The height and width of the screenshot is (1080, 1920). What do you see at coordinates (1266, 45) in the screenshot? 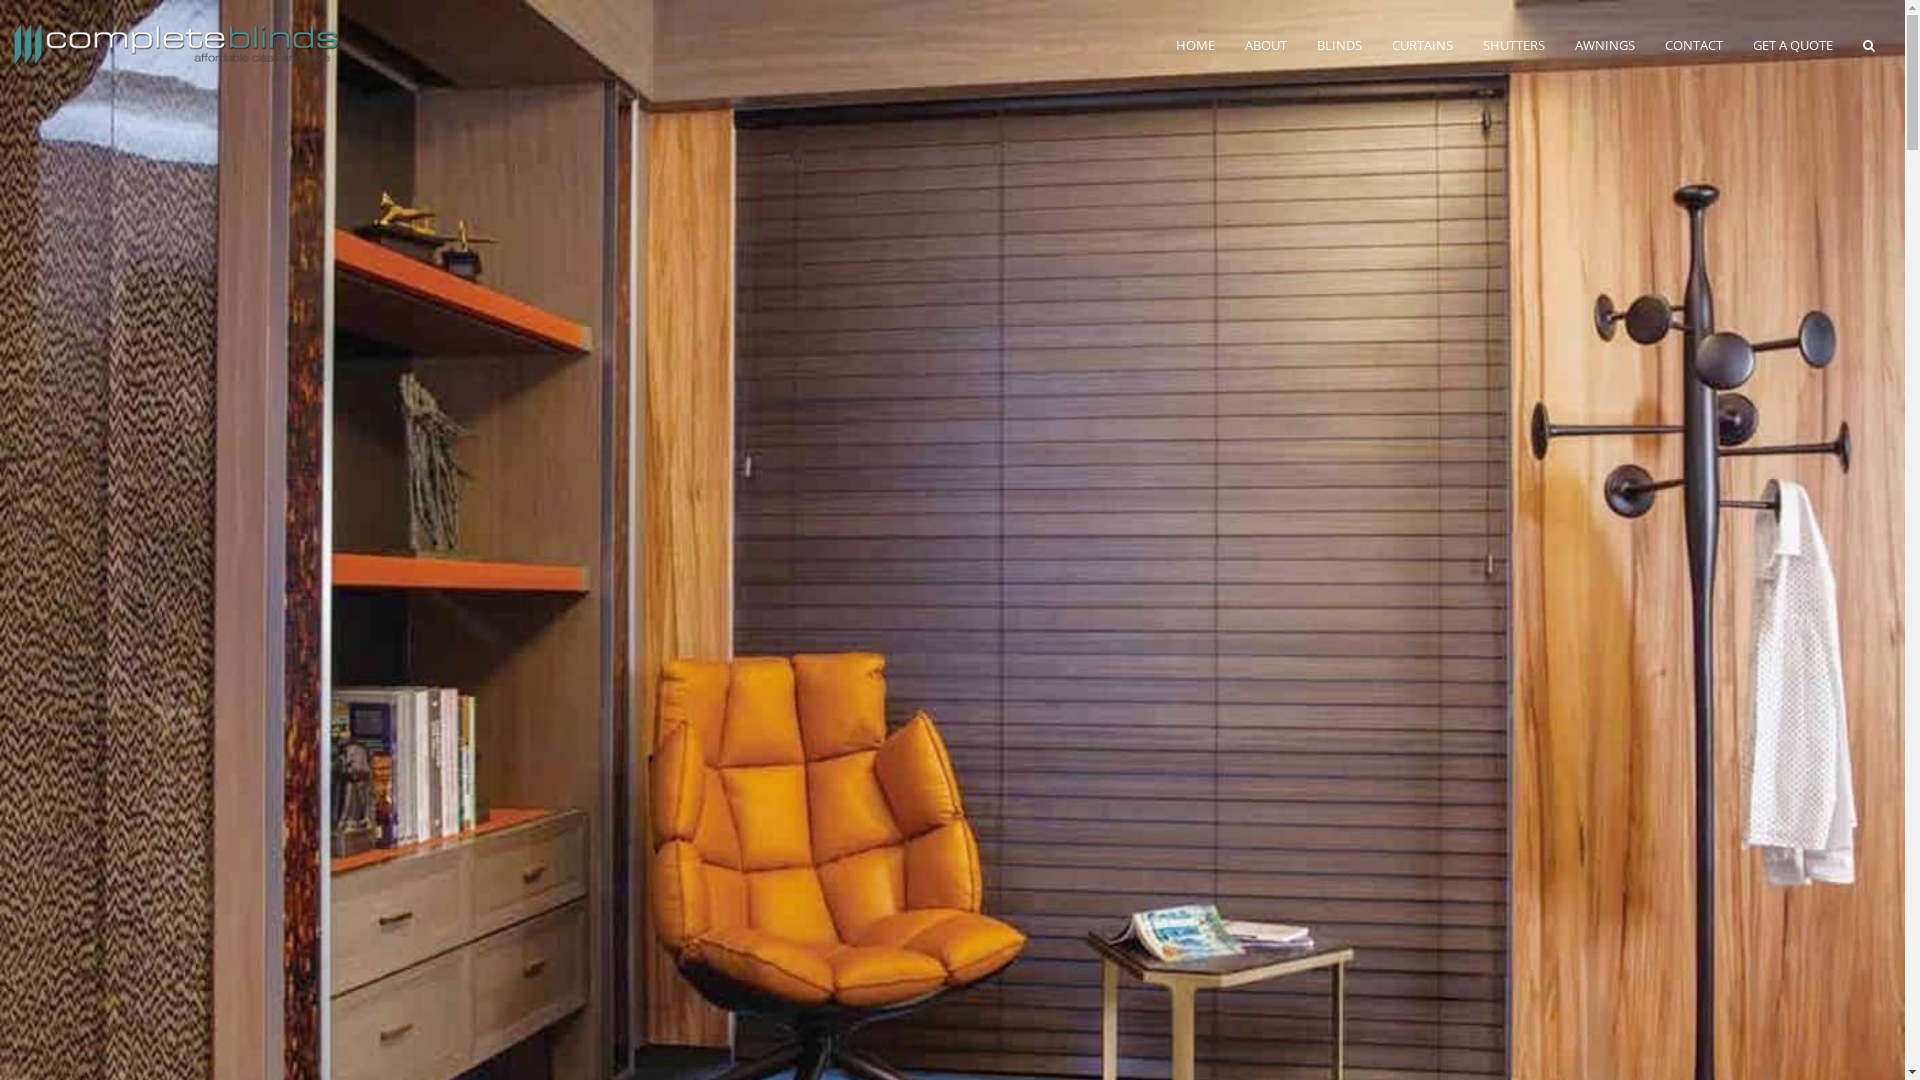
I see `ABOUT` at bounding box center [1266, 45].